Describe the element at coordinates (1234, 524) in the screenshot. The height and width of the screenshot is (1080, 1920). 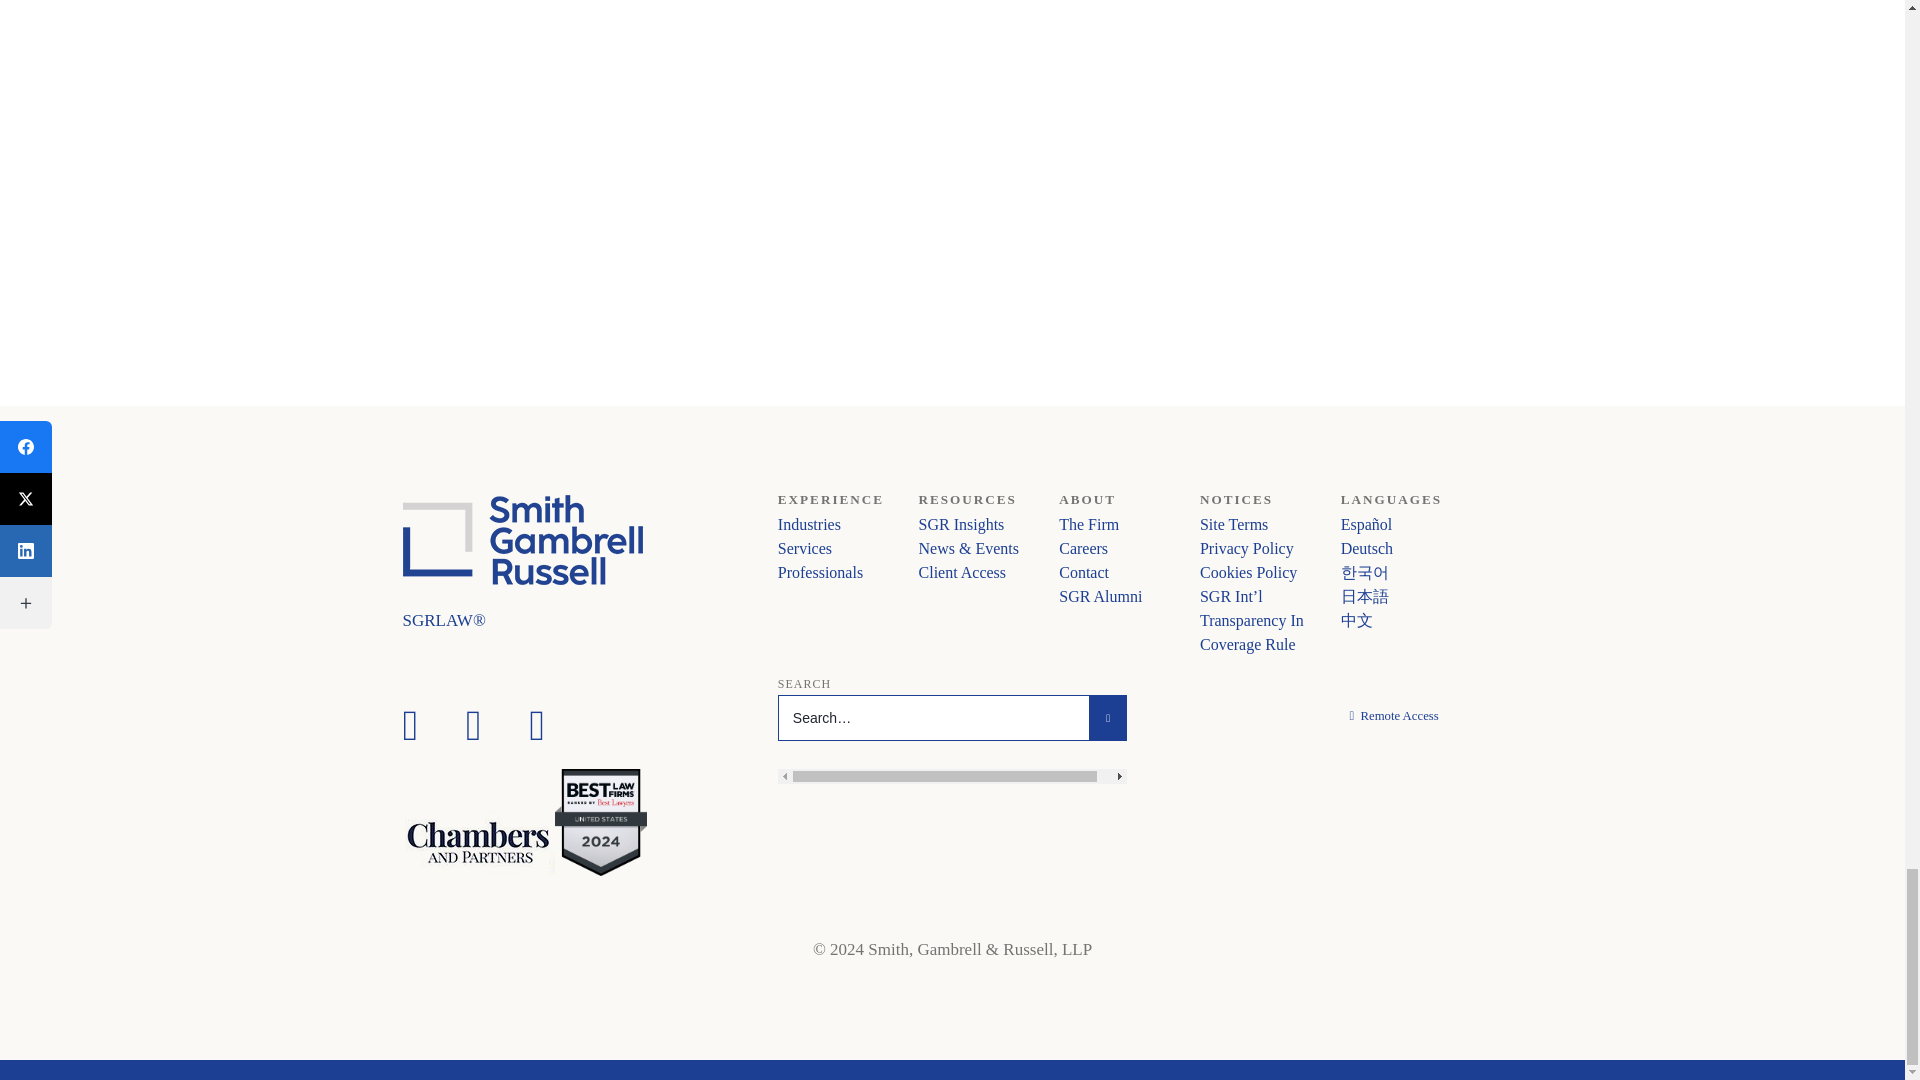
I see `Site Terms` at that location.